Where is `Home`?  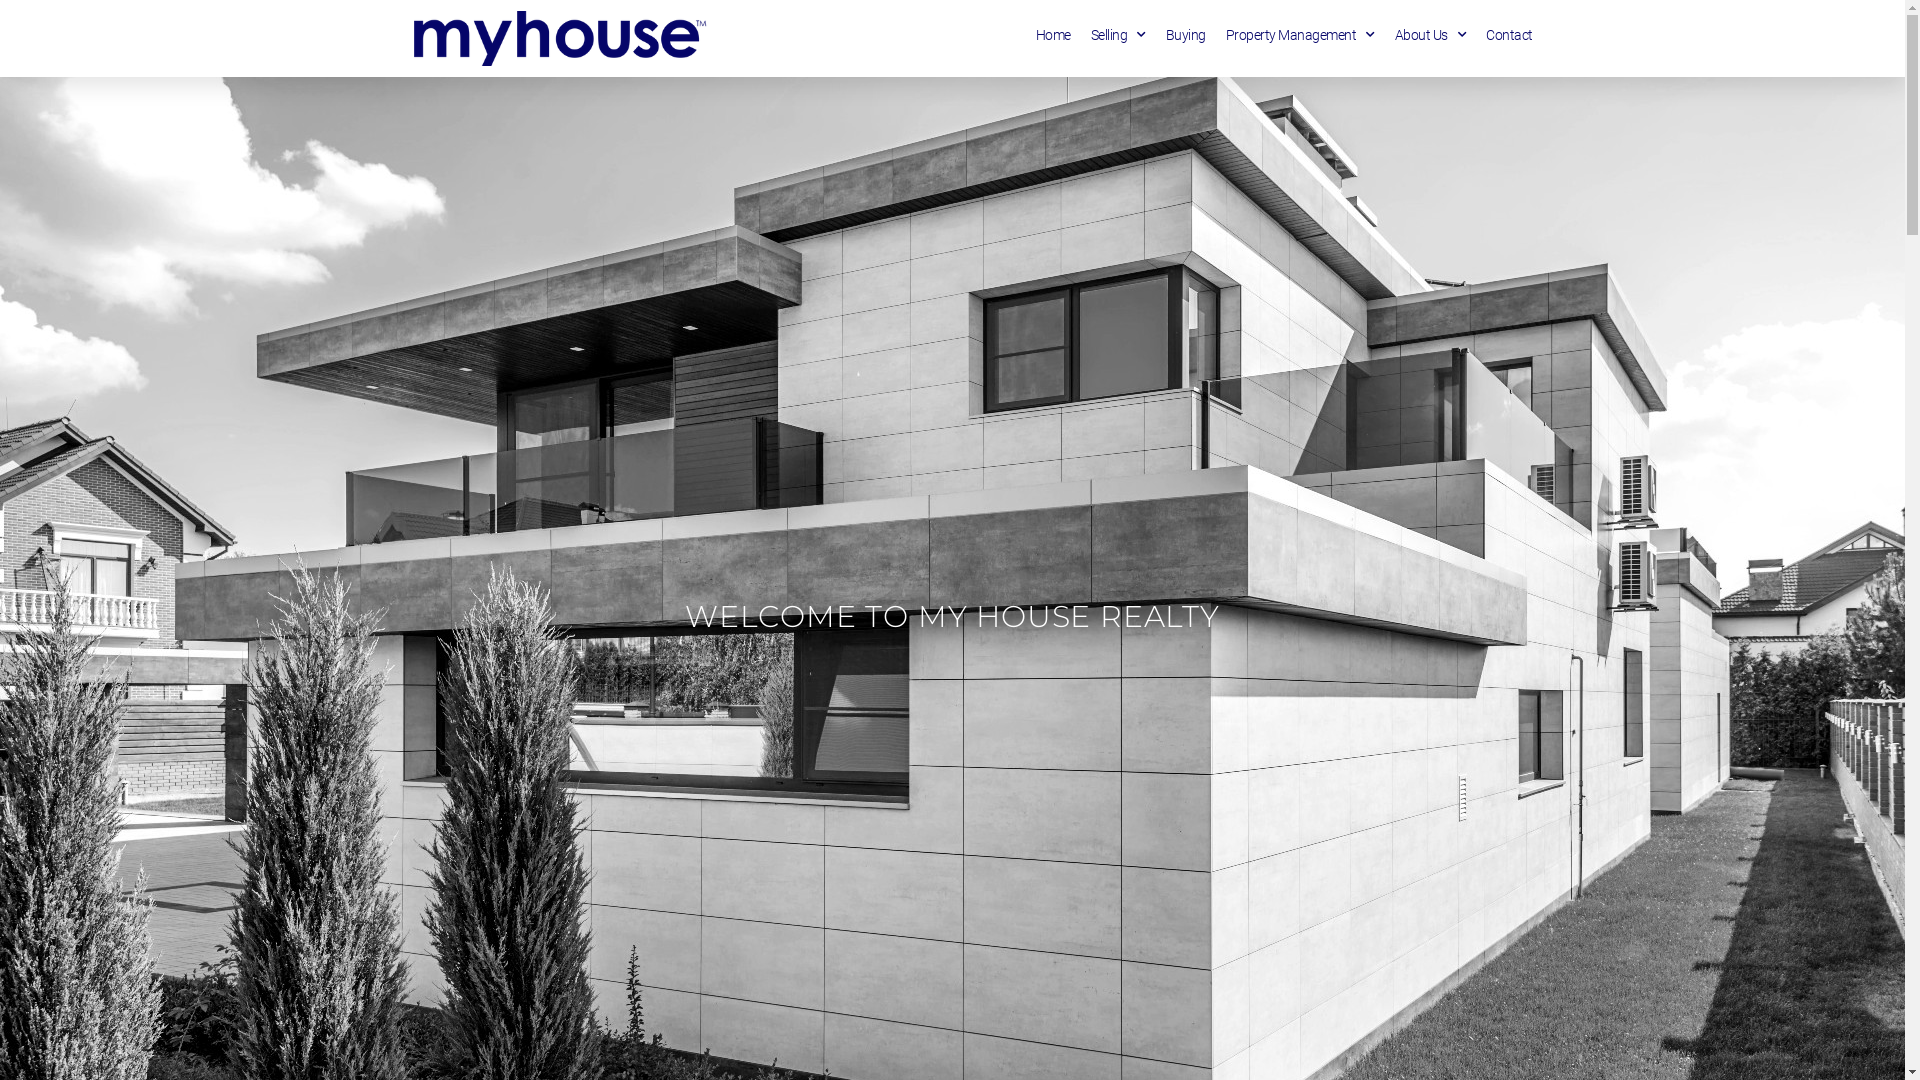
Home is located at coordinates (1054, 35).